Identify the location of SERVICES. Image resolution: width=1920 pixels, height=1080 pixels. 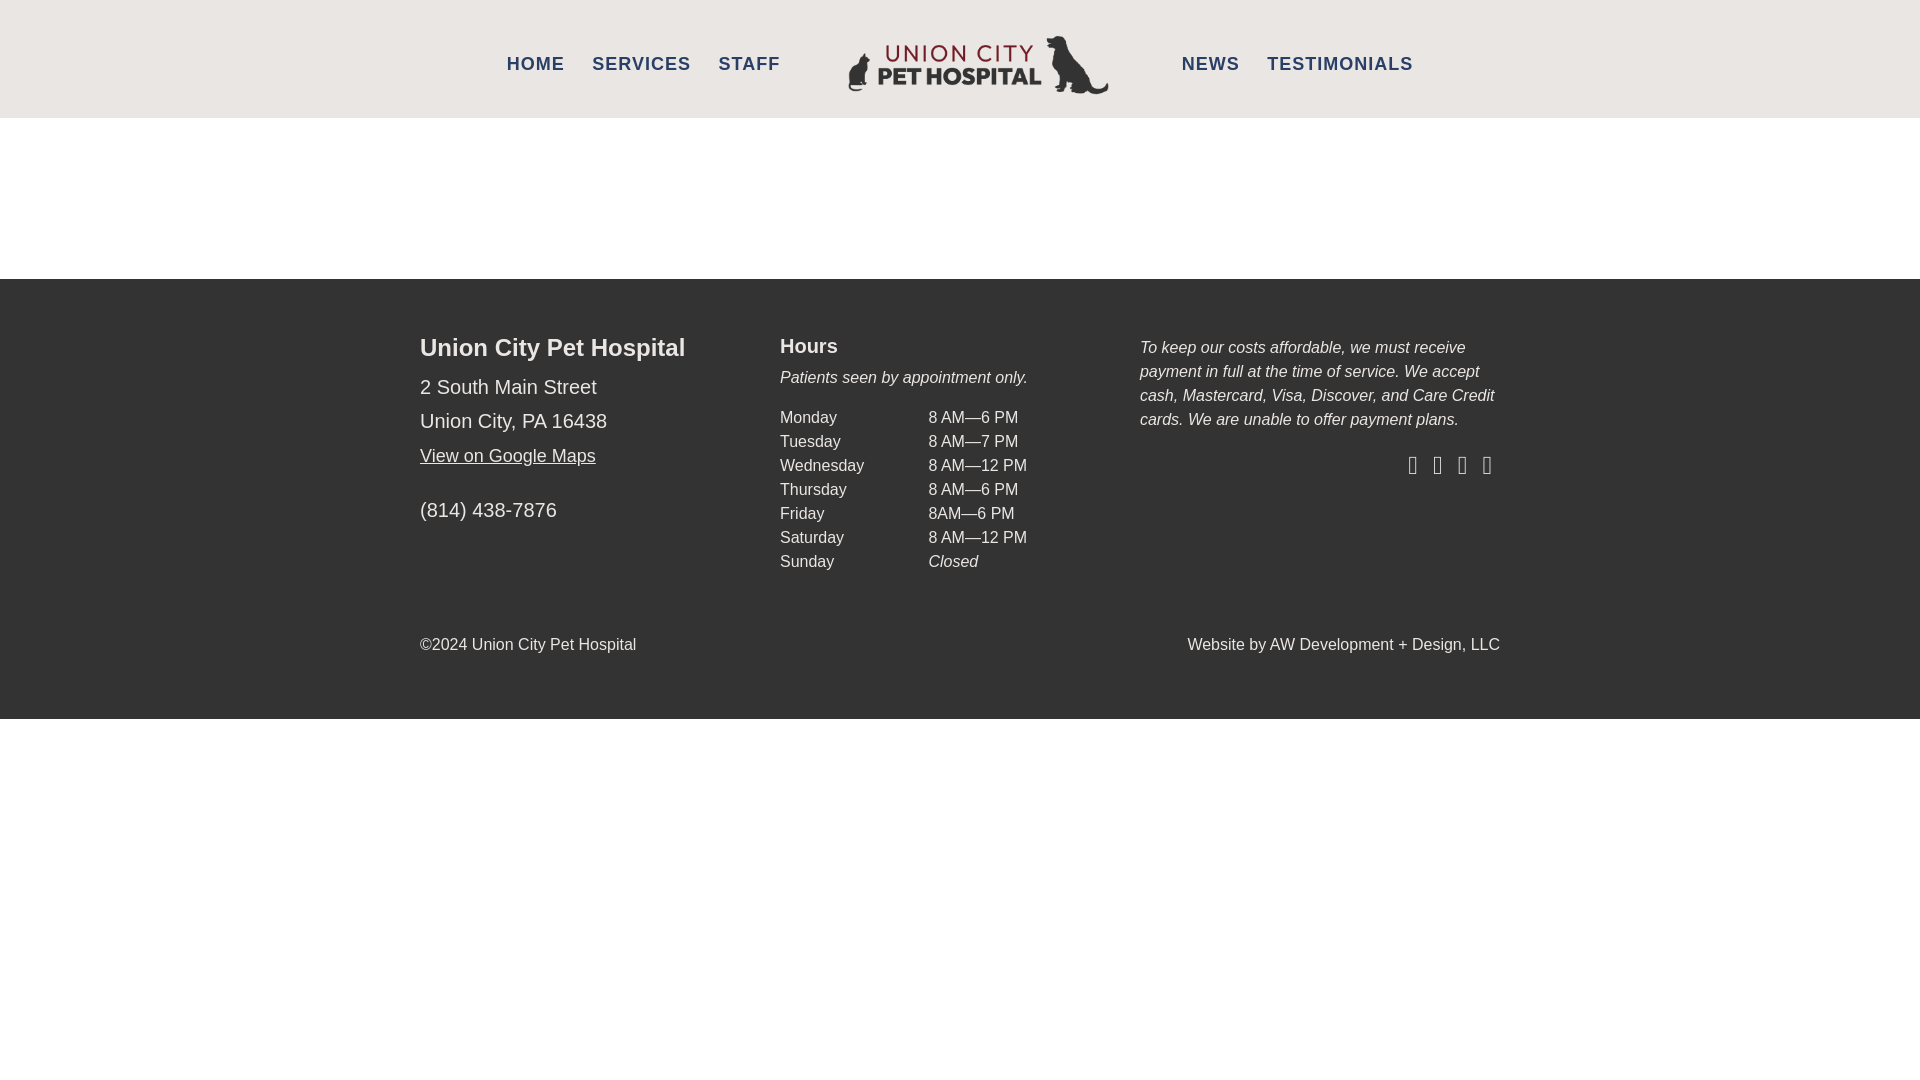
(641, 79).